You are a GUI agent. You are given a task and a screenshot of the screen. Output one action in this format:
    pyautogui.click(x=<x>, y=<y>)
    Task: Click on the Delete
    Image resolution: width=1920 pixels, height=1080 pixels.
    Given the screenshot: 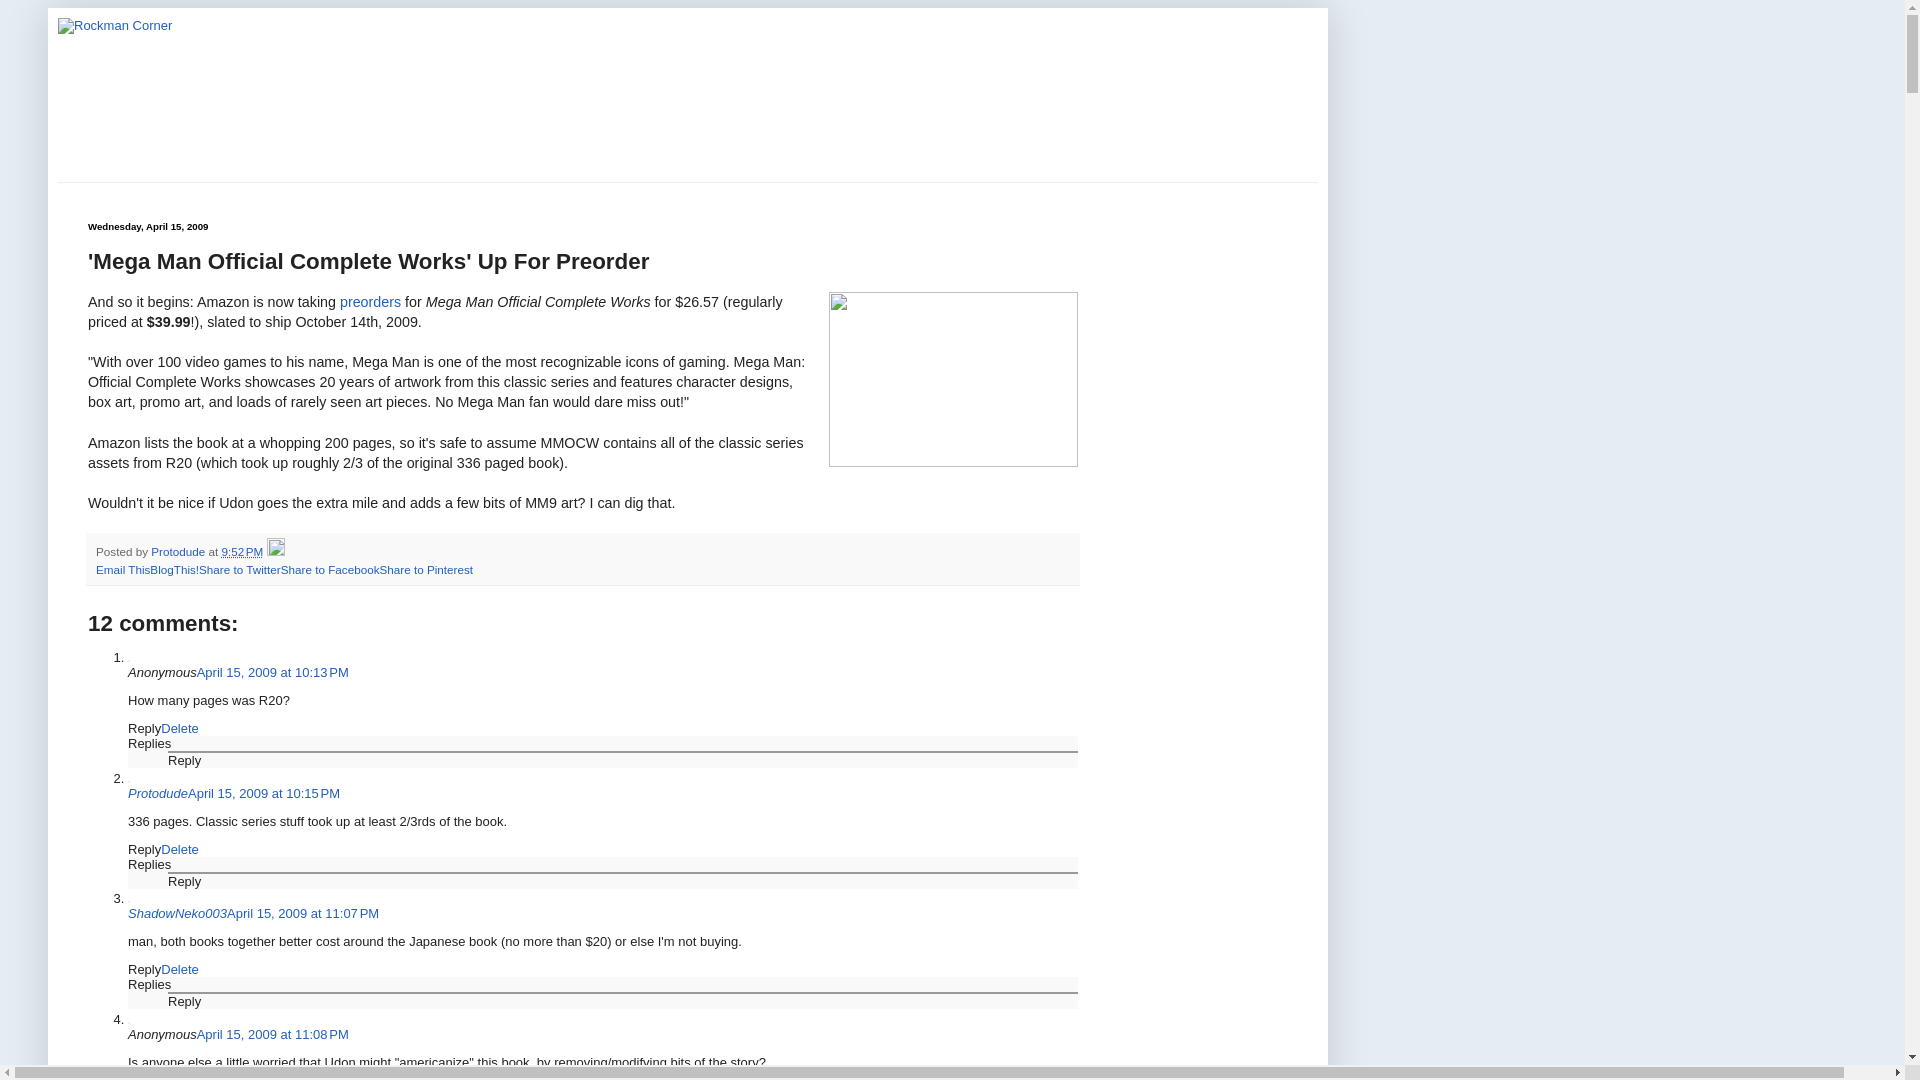 What is the action you would take?
    pyautogui.click(x=180, y=970)
    